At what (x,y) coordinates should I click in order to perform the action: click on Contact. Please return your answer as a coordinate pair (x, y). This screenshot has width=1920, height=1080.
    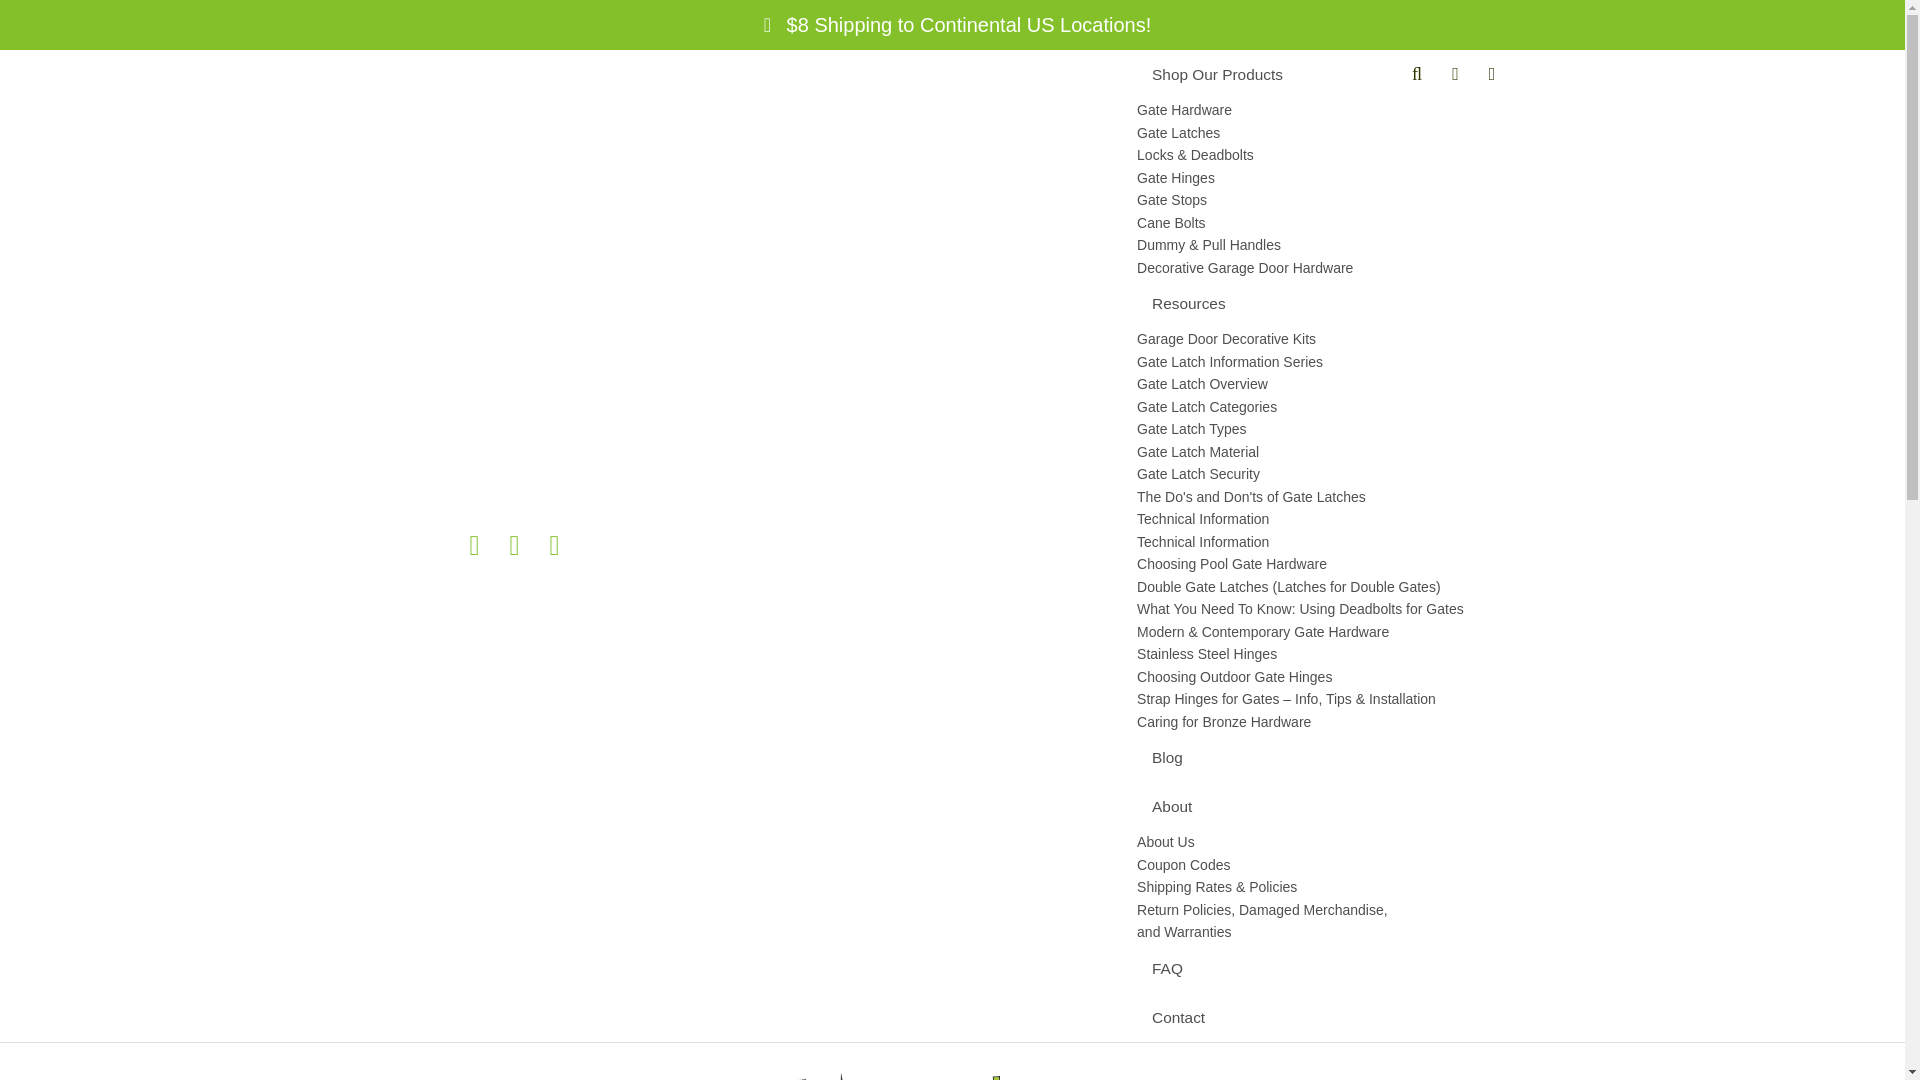
    Looking at the image, I should click on (1267, 1016).